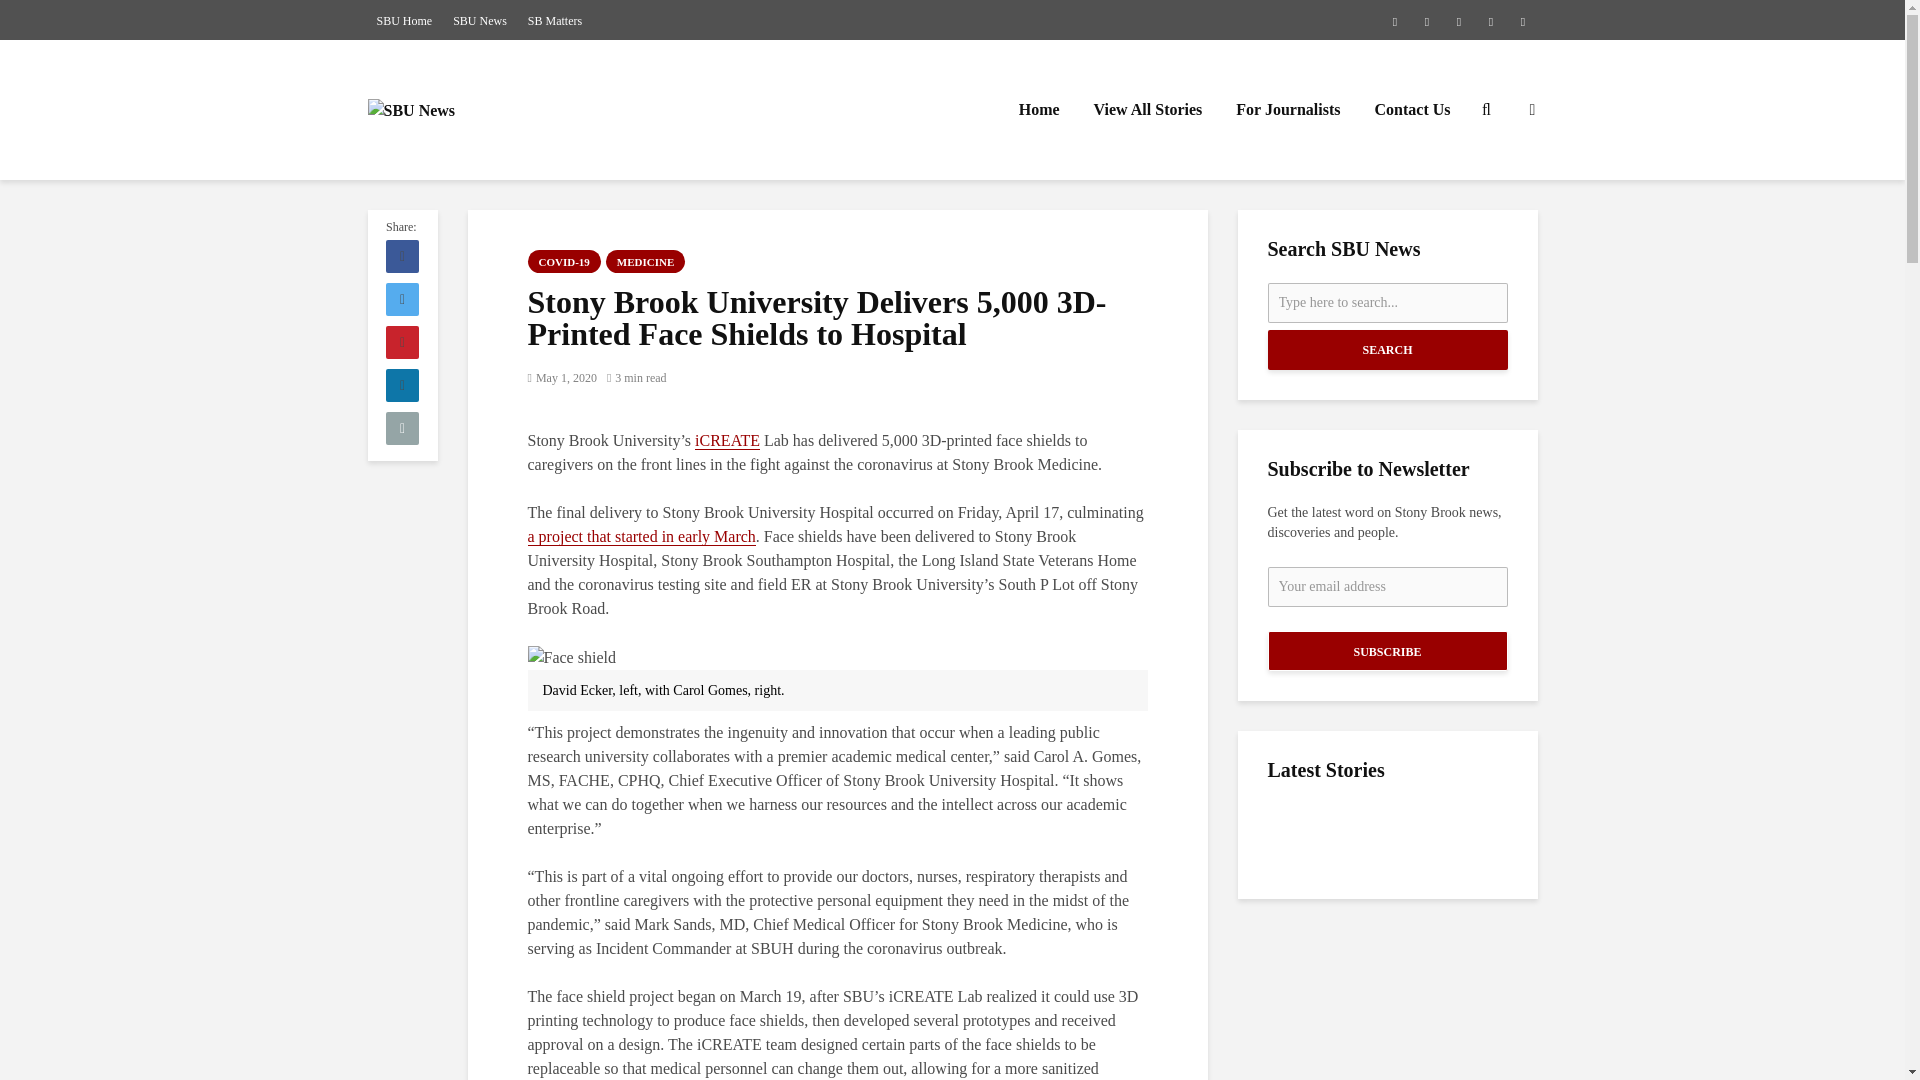 This screenshot has width=1920, height=1080. What do you see at coordinates (554, 20) in the screenshot?
I see `SB Matters` at bounding box center [554, 20].